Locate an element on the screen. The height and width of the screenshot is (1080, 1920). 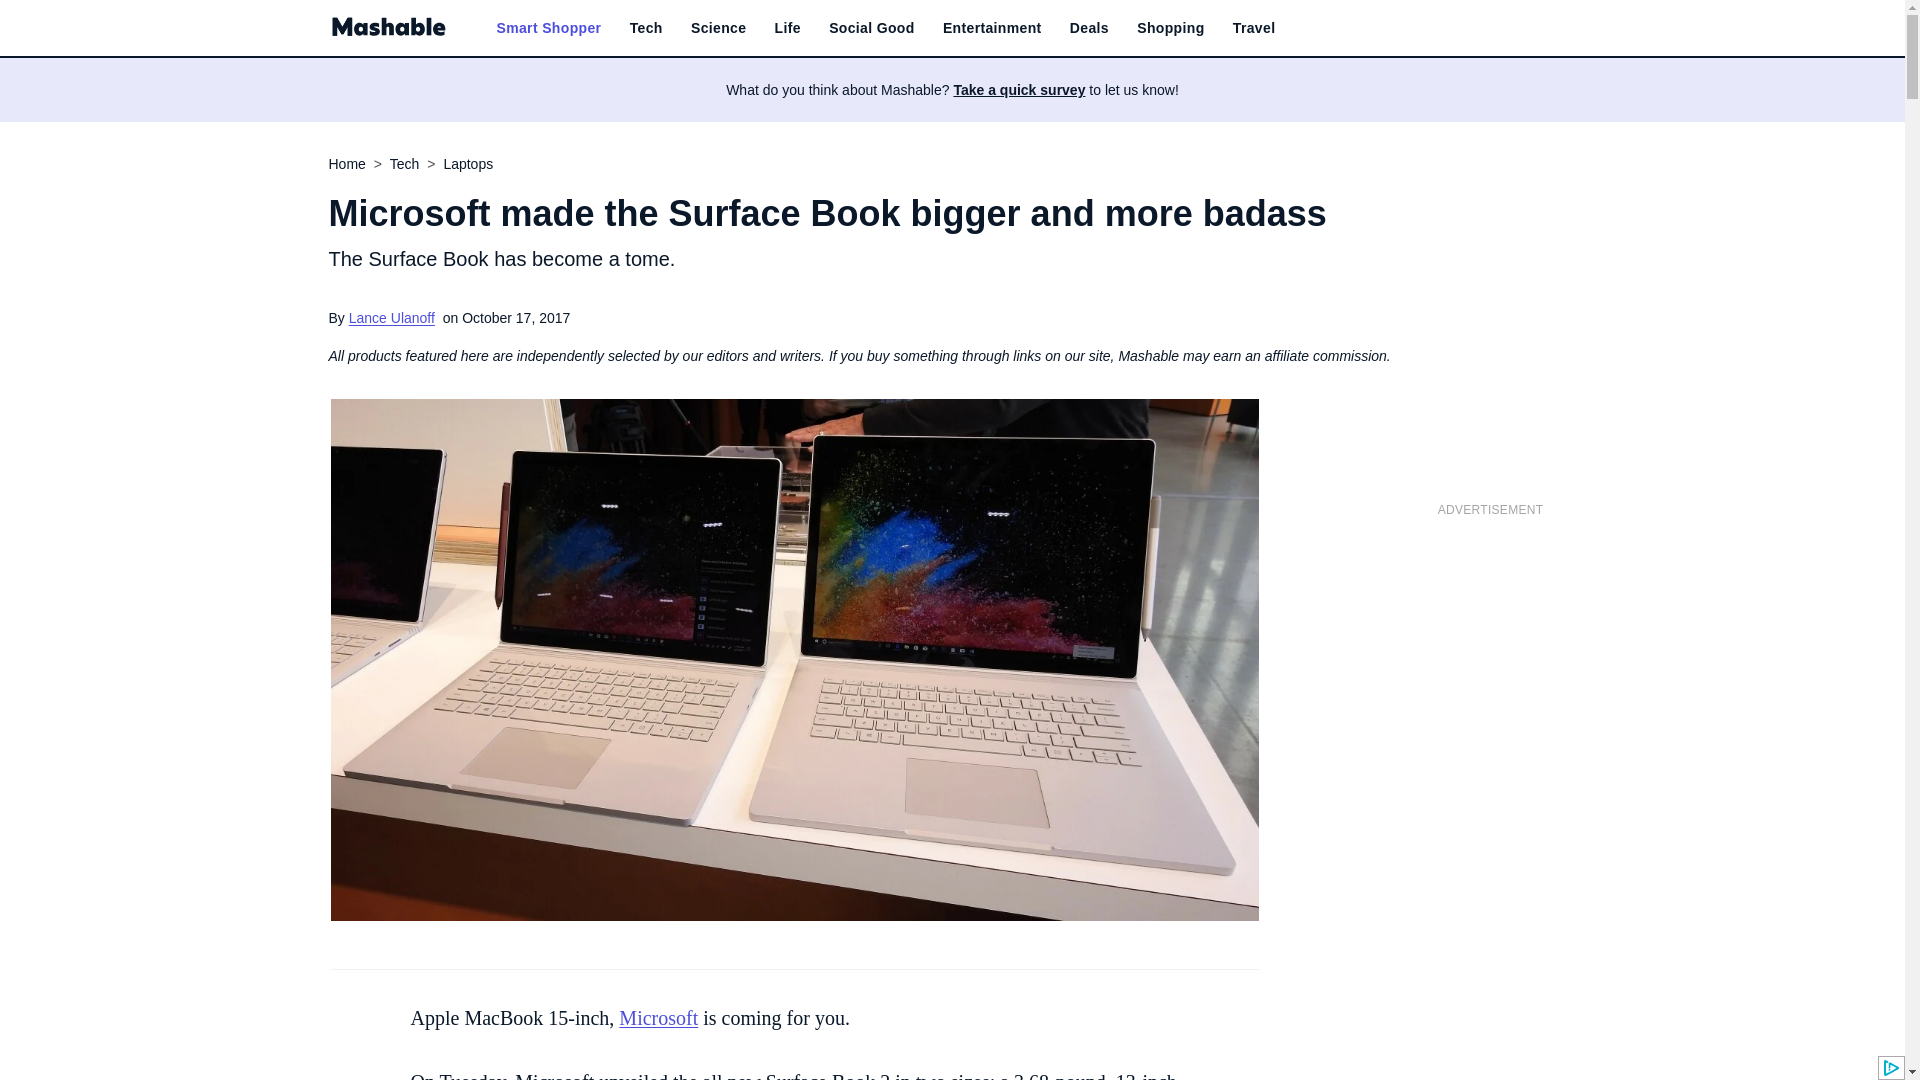
Life is located at coordinates (788, 28).